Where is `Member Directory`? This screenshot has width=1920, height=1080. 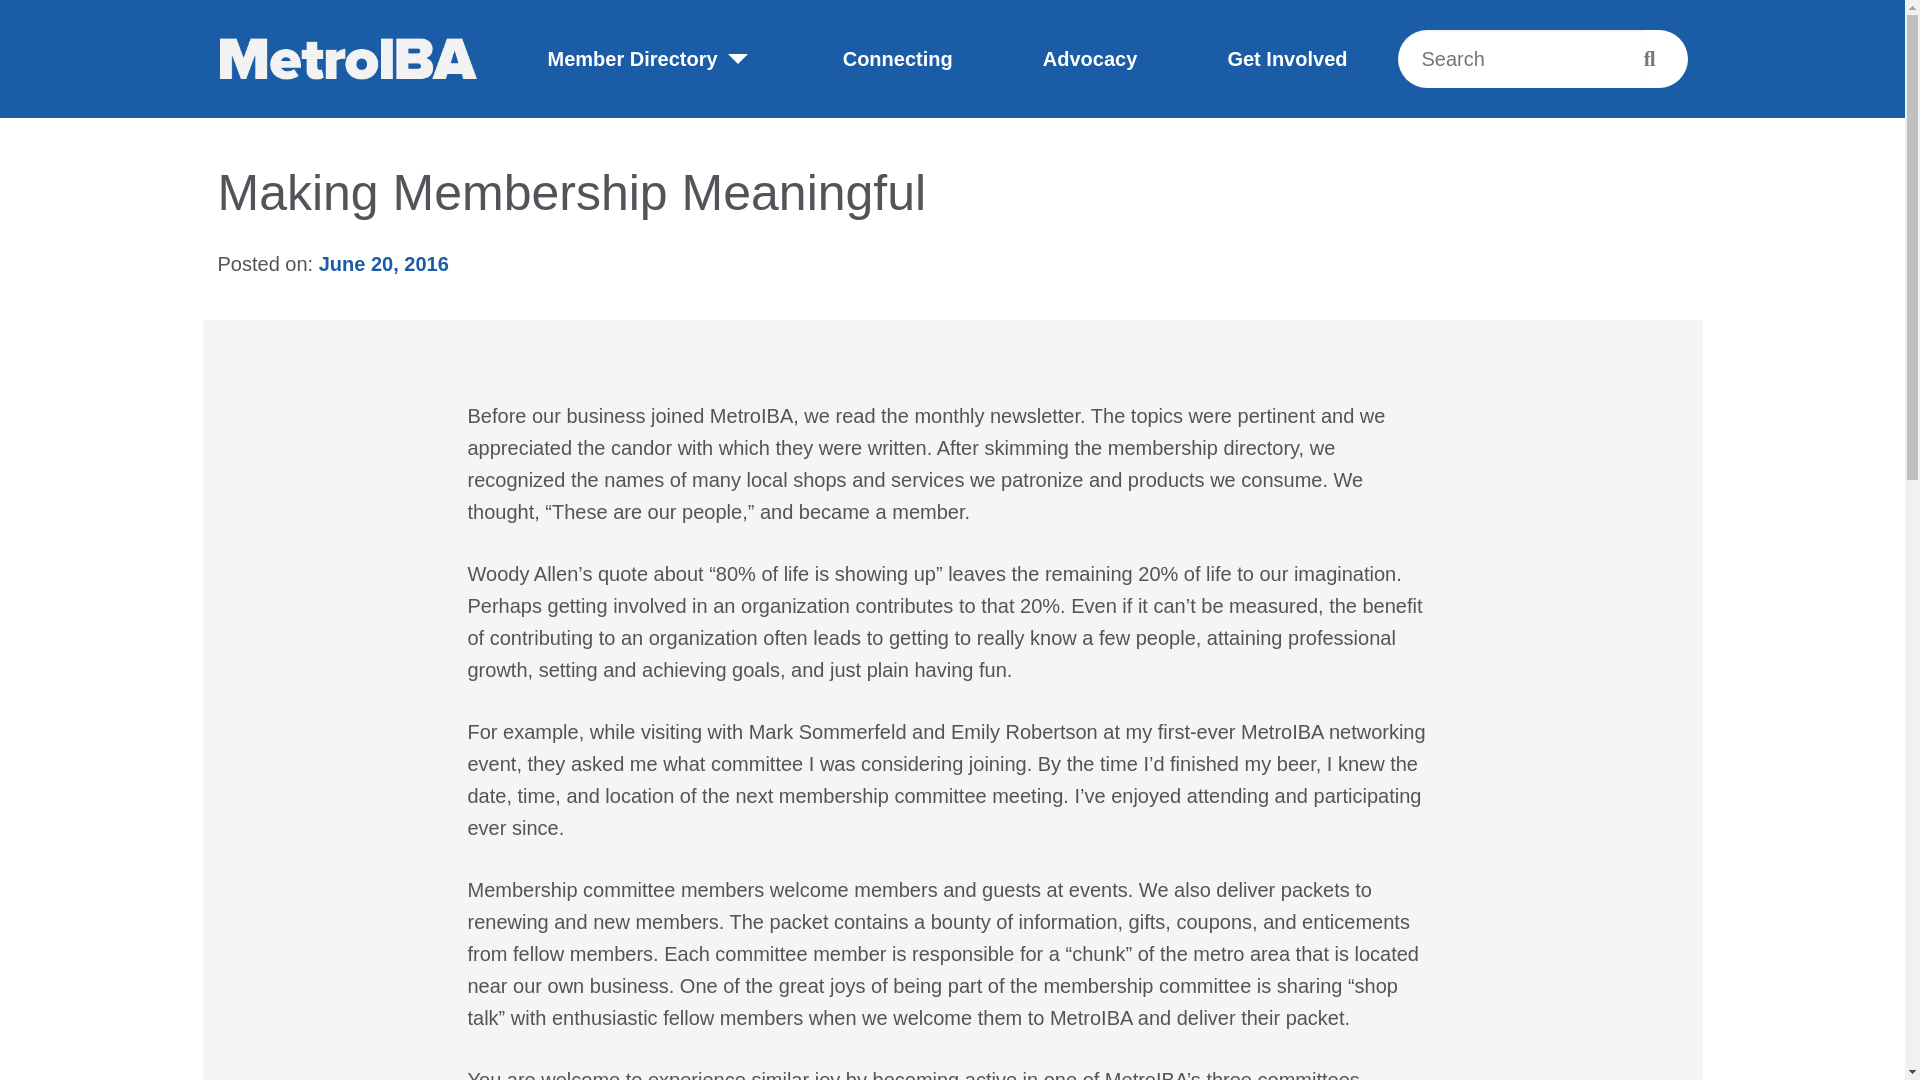
Member Directory is located at coordinates (650, 58).